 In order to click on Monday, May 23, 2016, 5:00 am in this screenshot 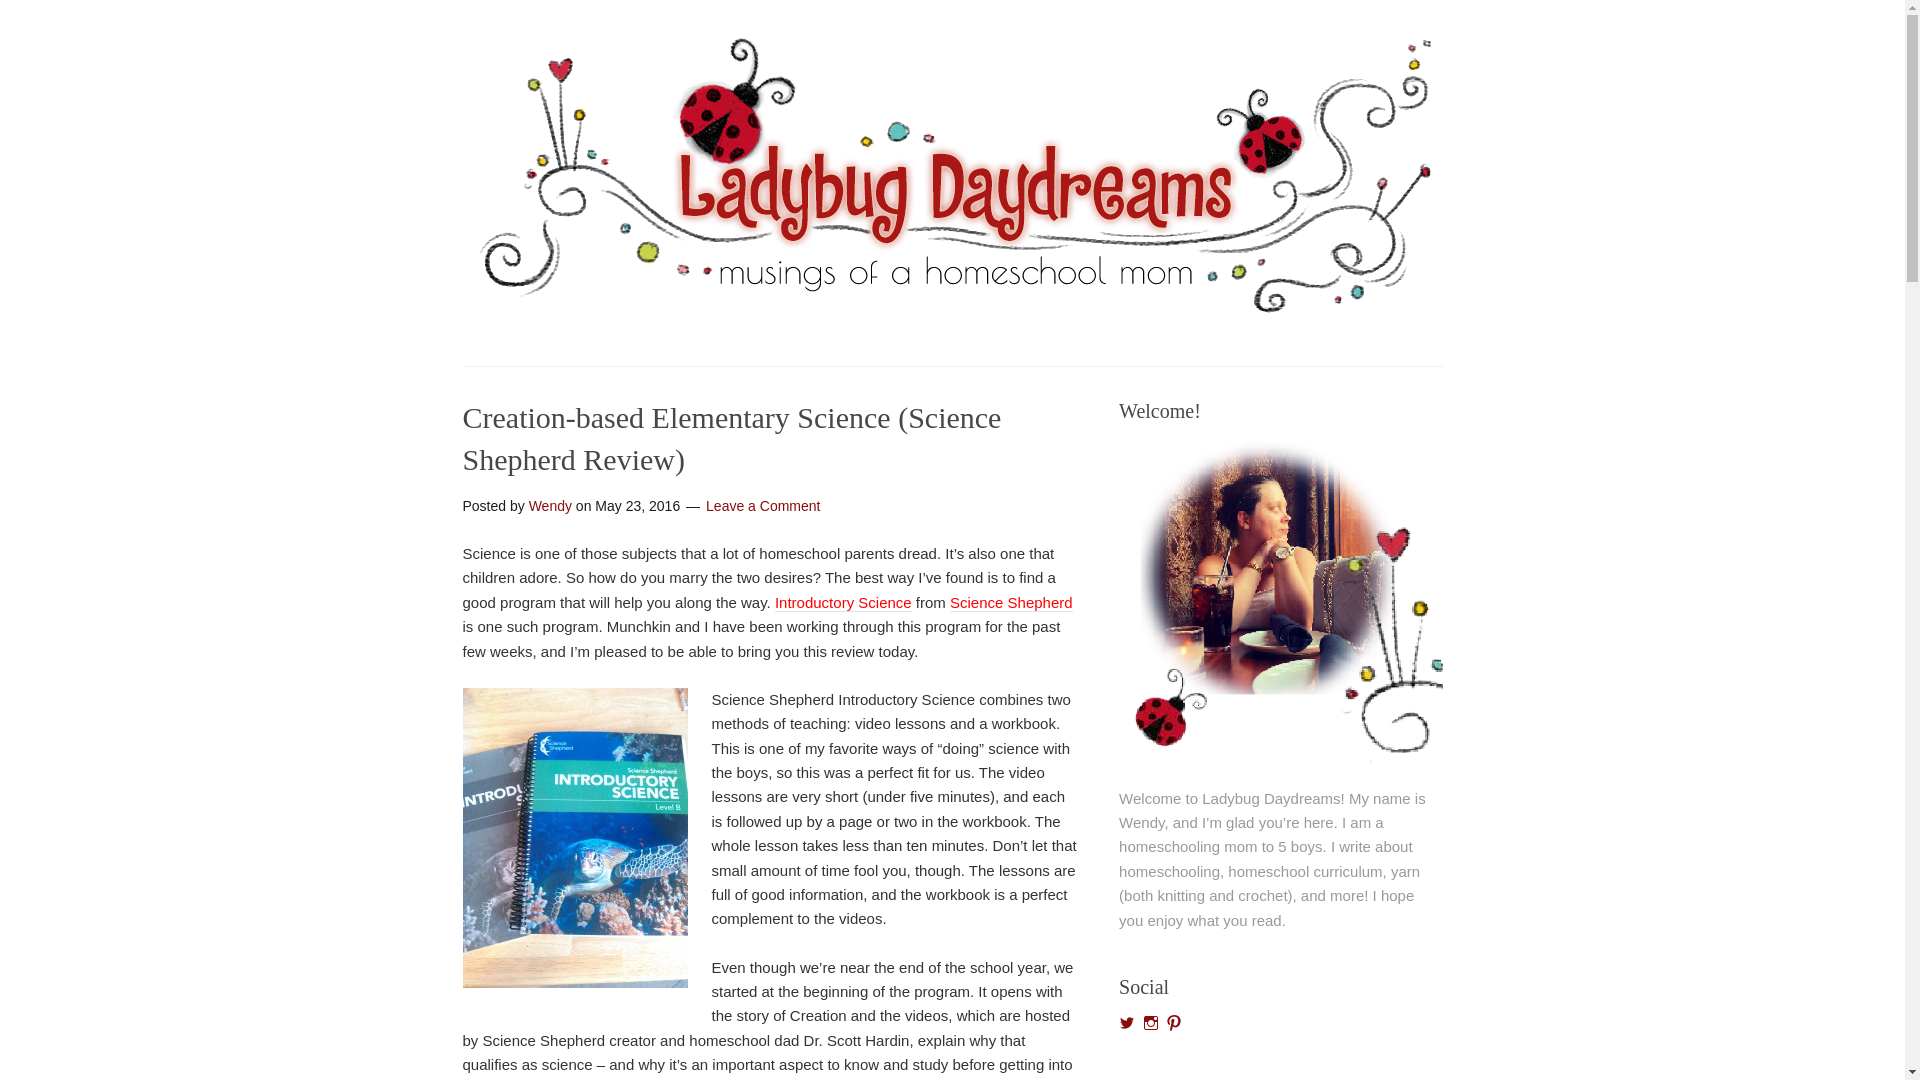, I will do `click(637, 506)`.